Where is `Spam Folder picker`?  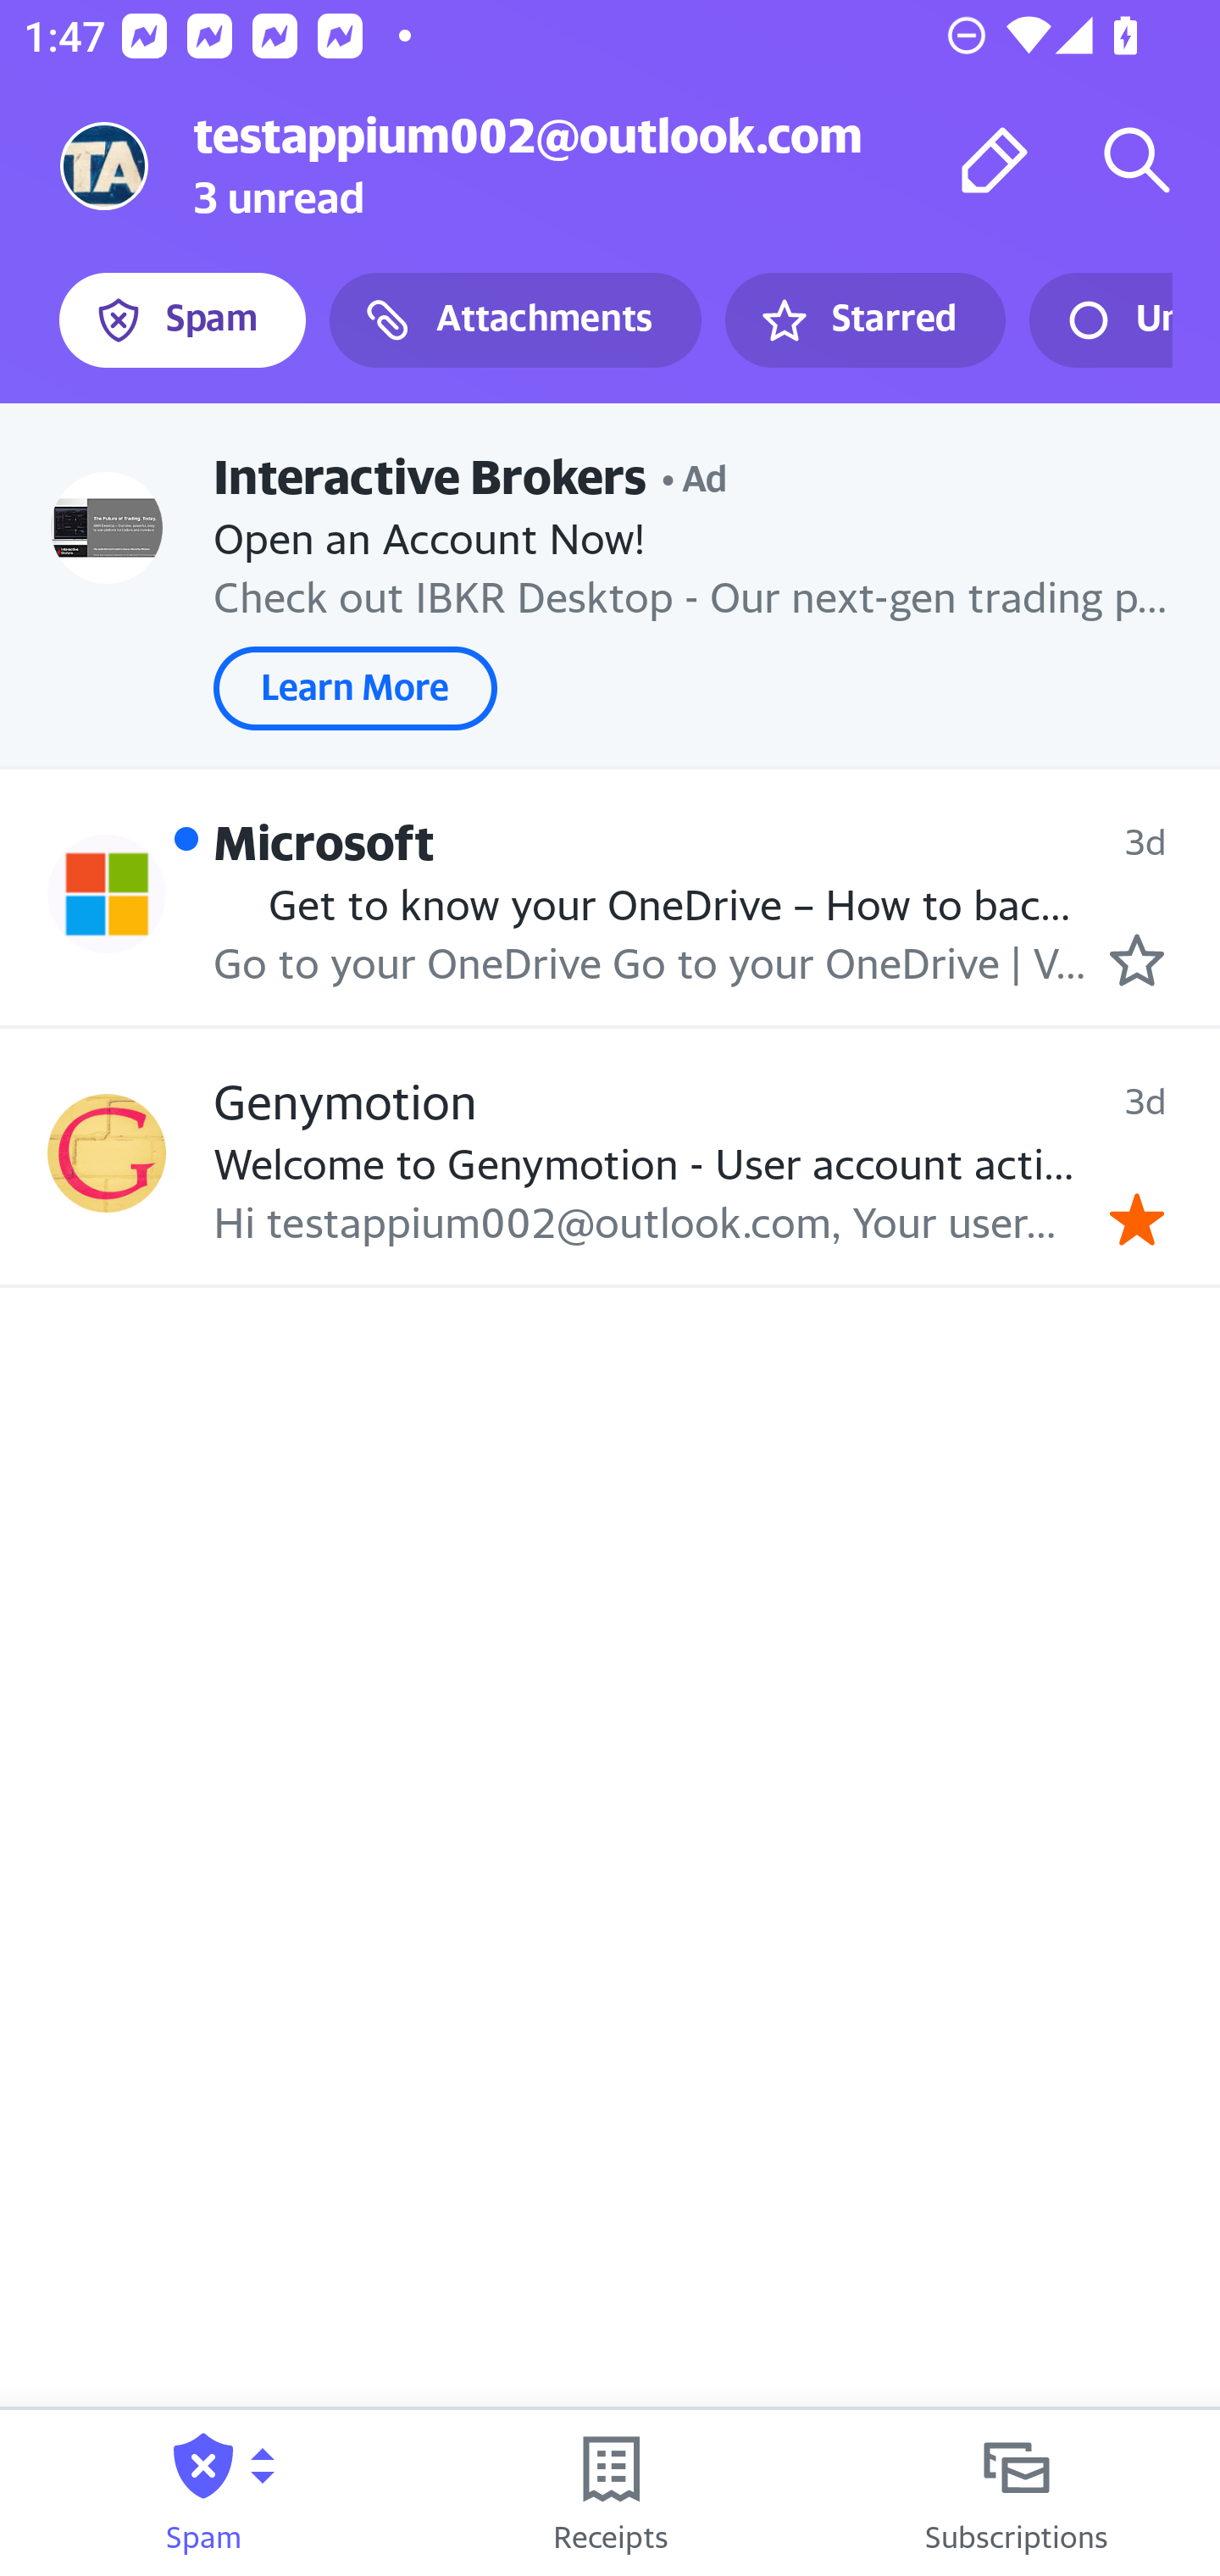
Spam Folder picker is located at coordinates (203, 2493).